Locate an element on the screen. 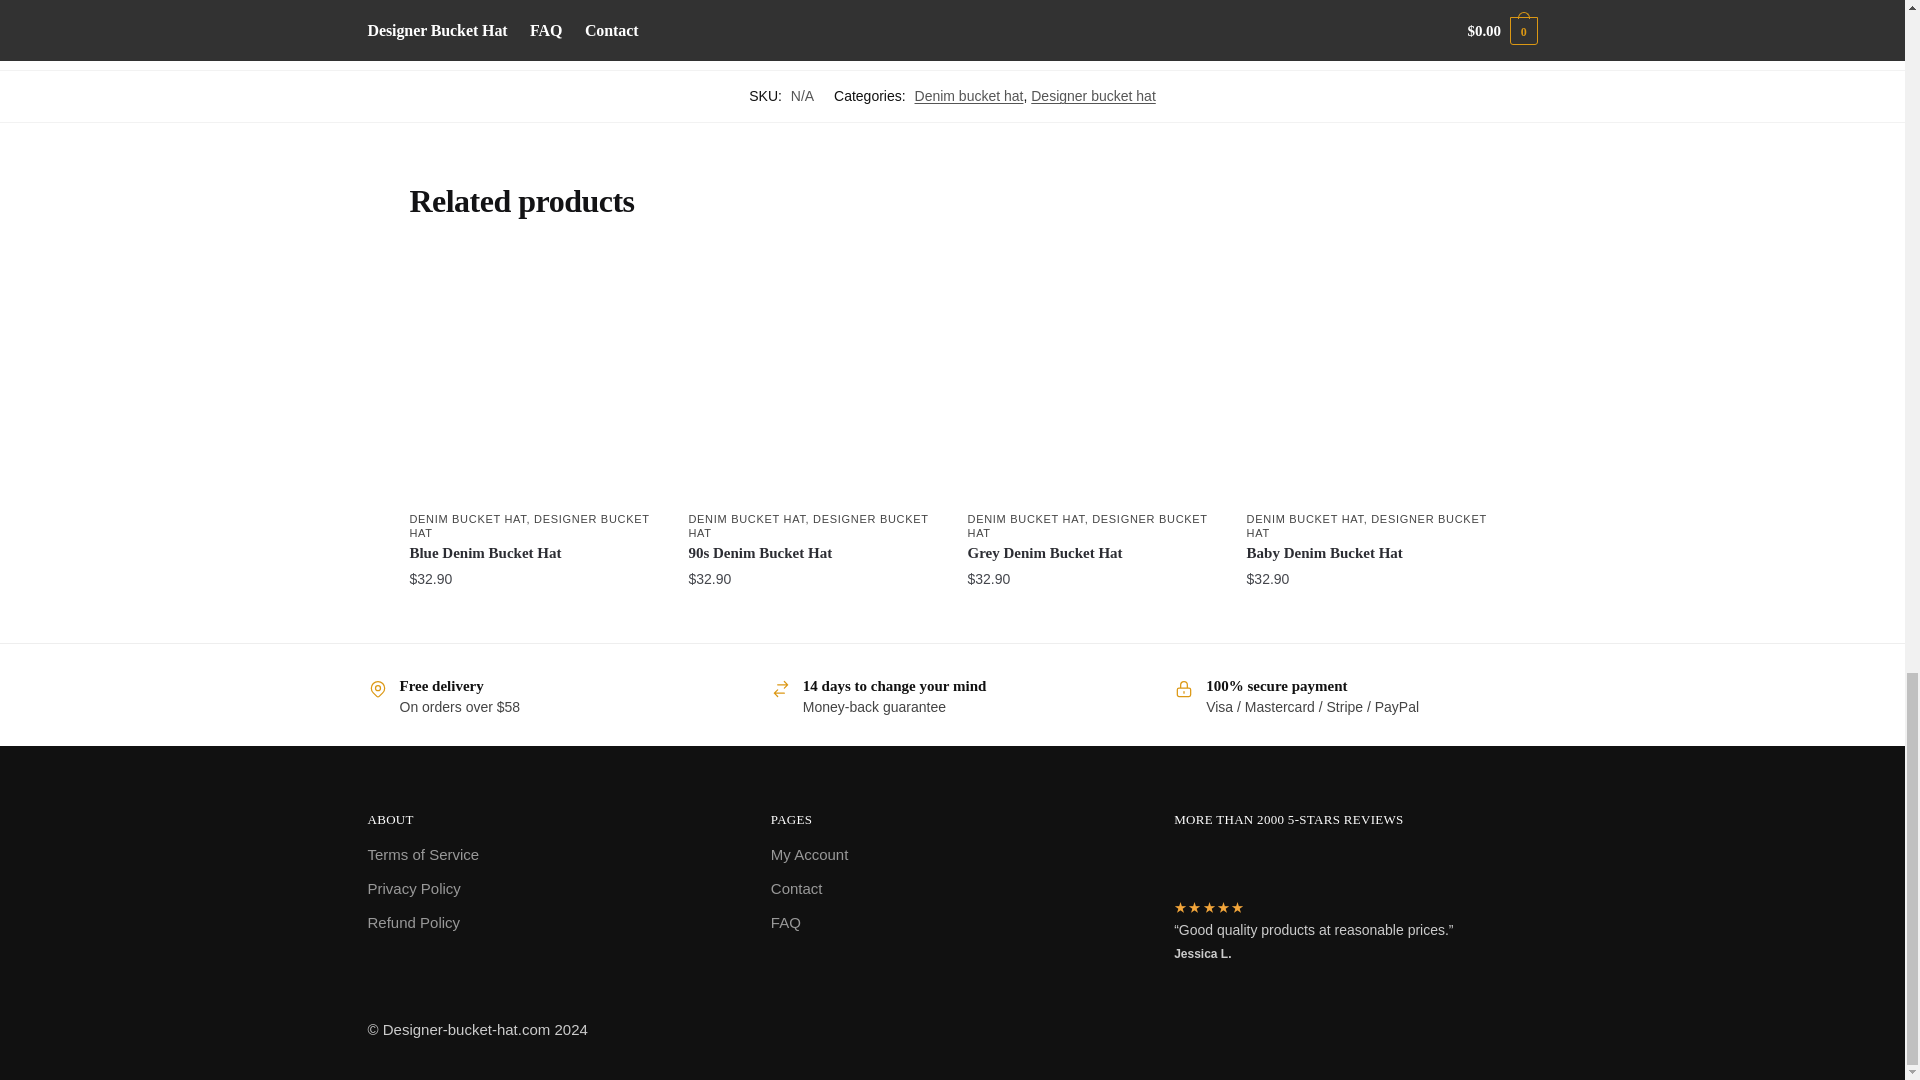  Blue Denim Bucket Hat is located at coordinates (533, 554).